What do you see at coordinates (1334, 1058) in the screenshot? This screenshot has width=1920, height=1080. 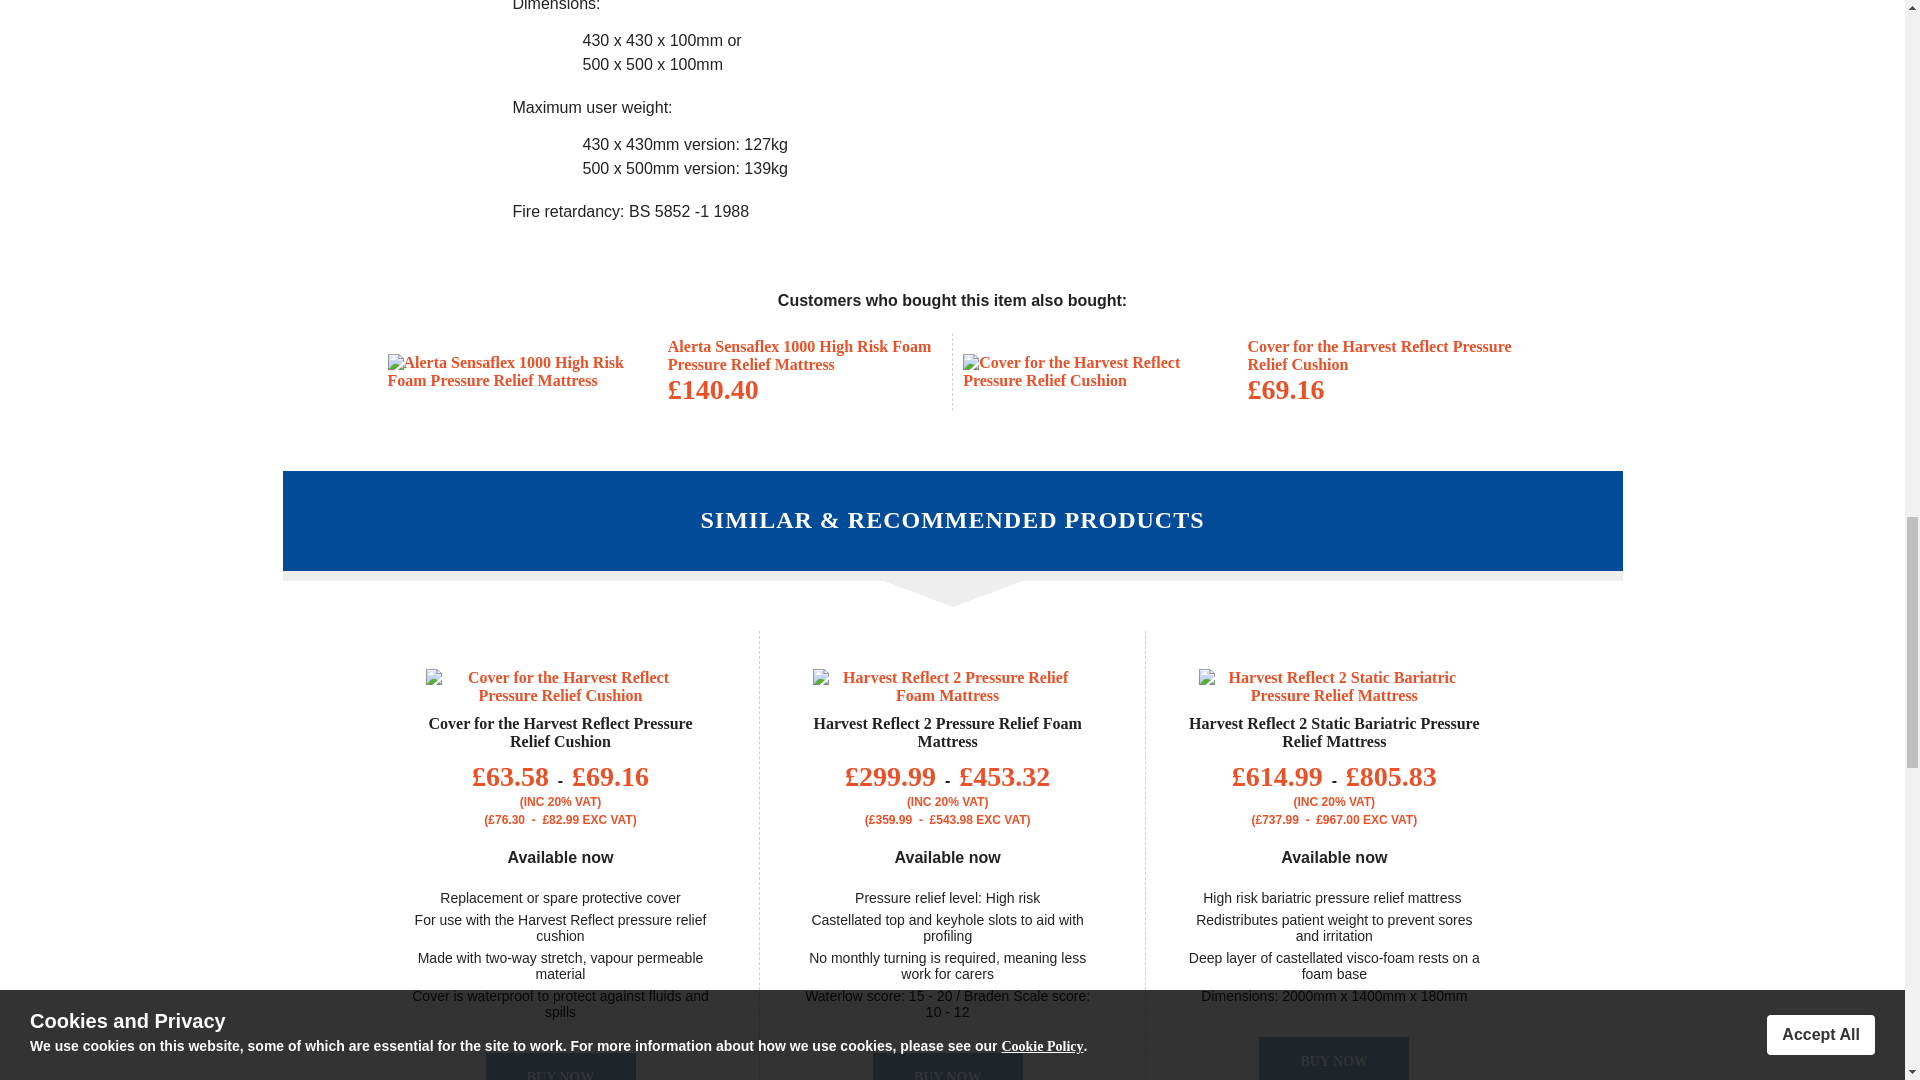 I see `BUY NOW` at bounding box center [1334, 1058].